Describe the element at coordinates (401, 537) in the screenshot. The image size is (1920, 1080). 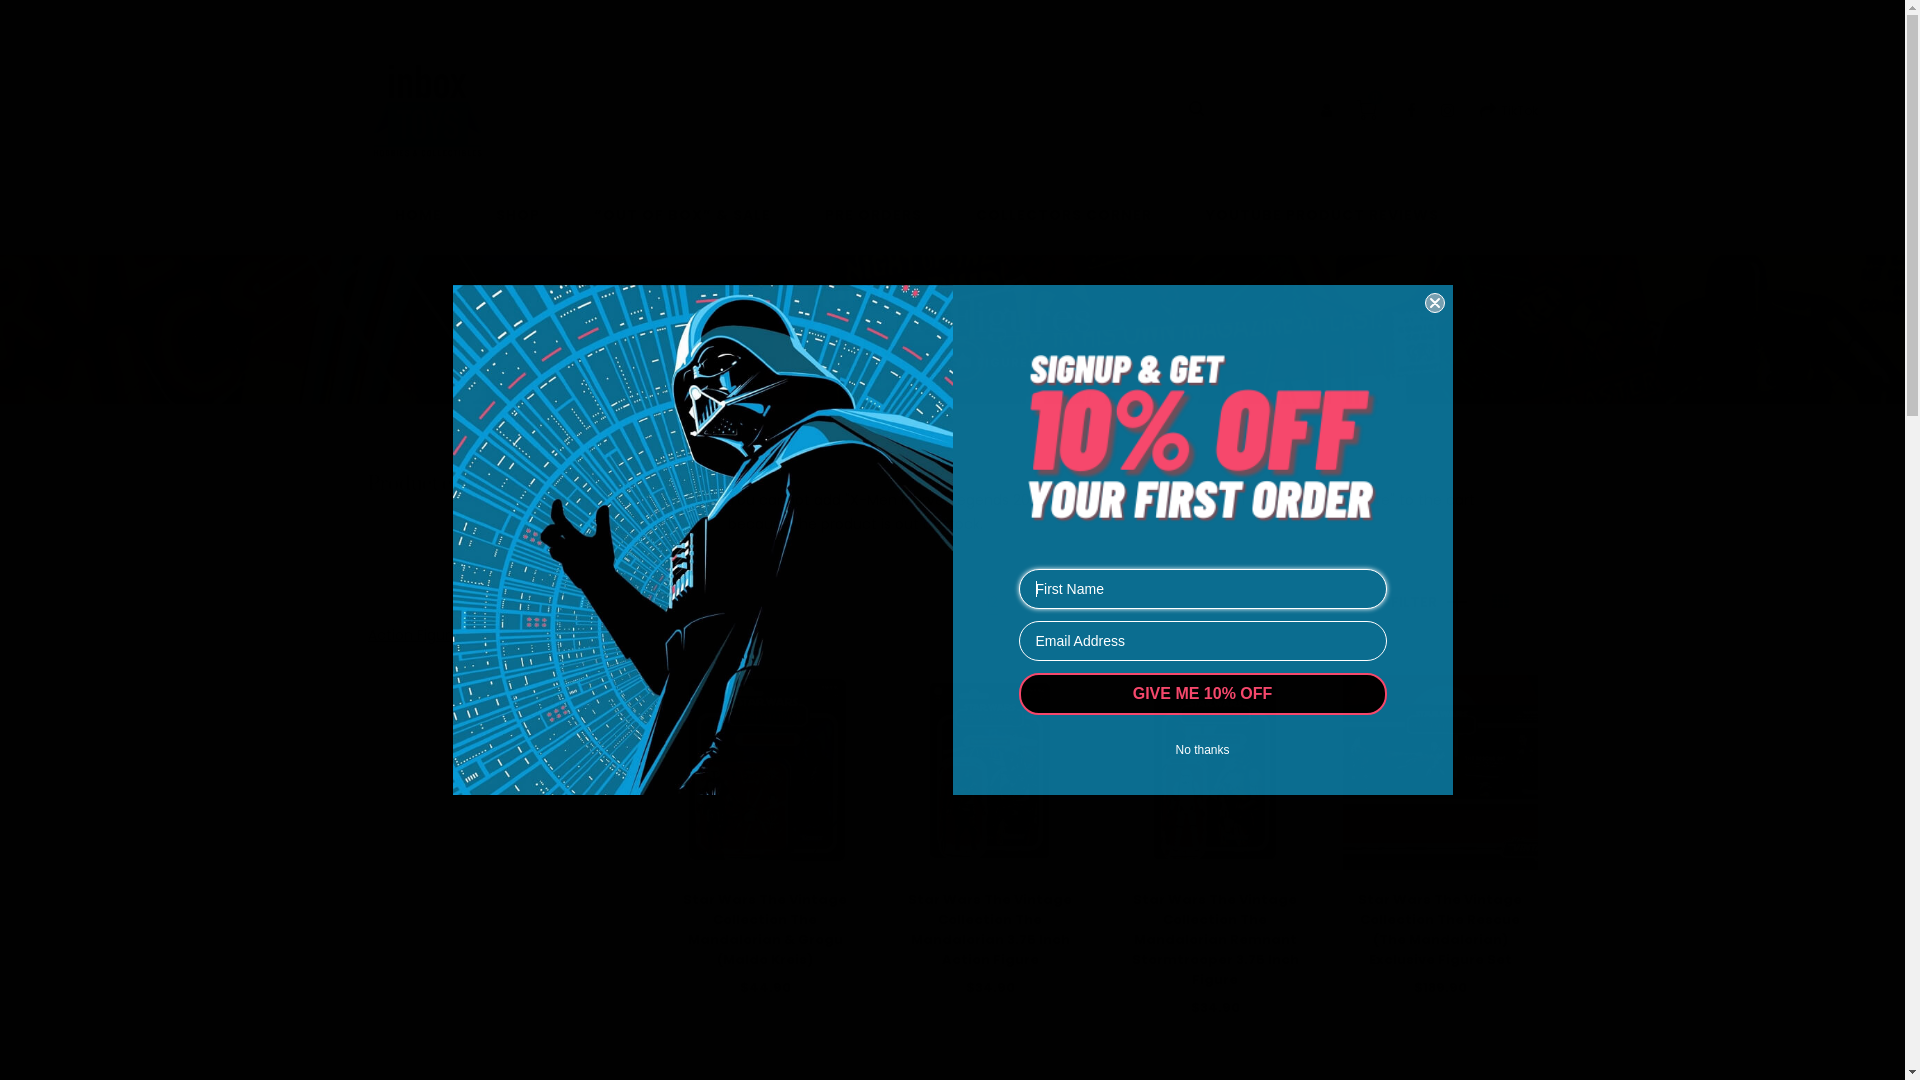
I see `The Child` at that location.